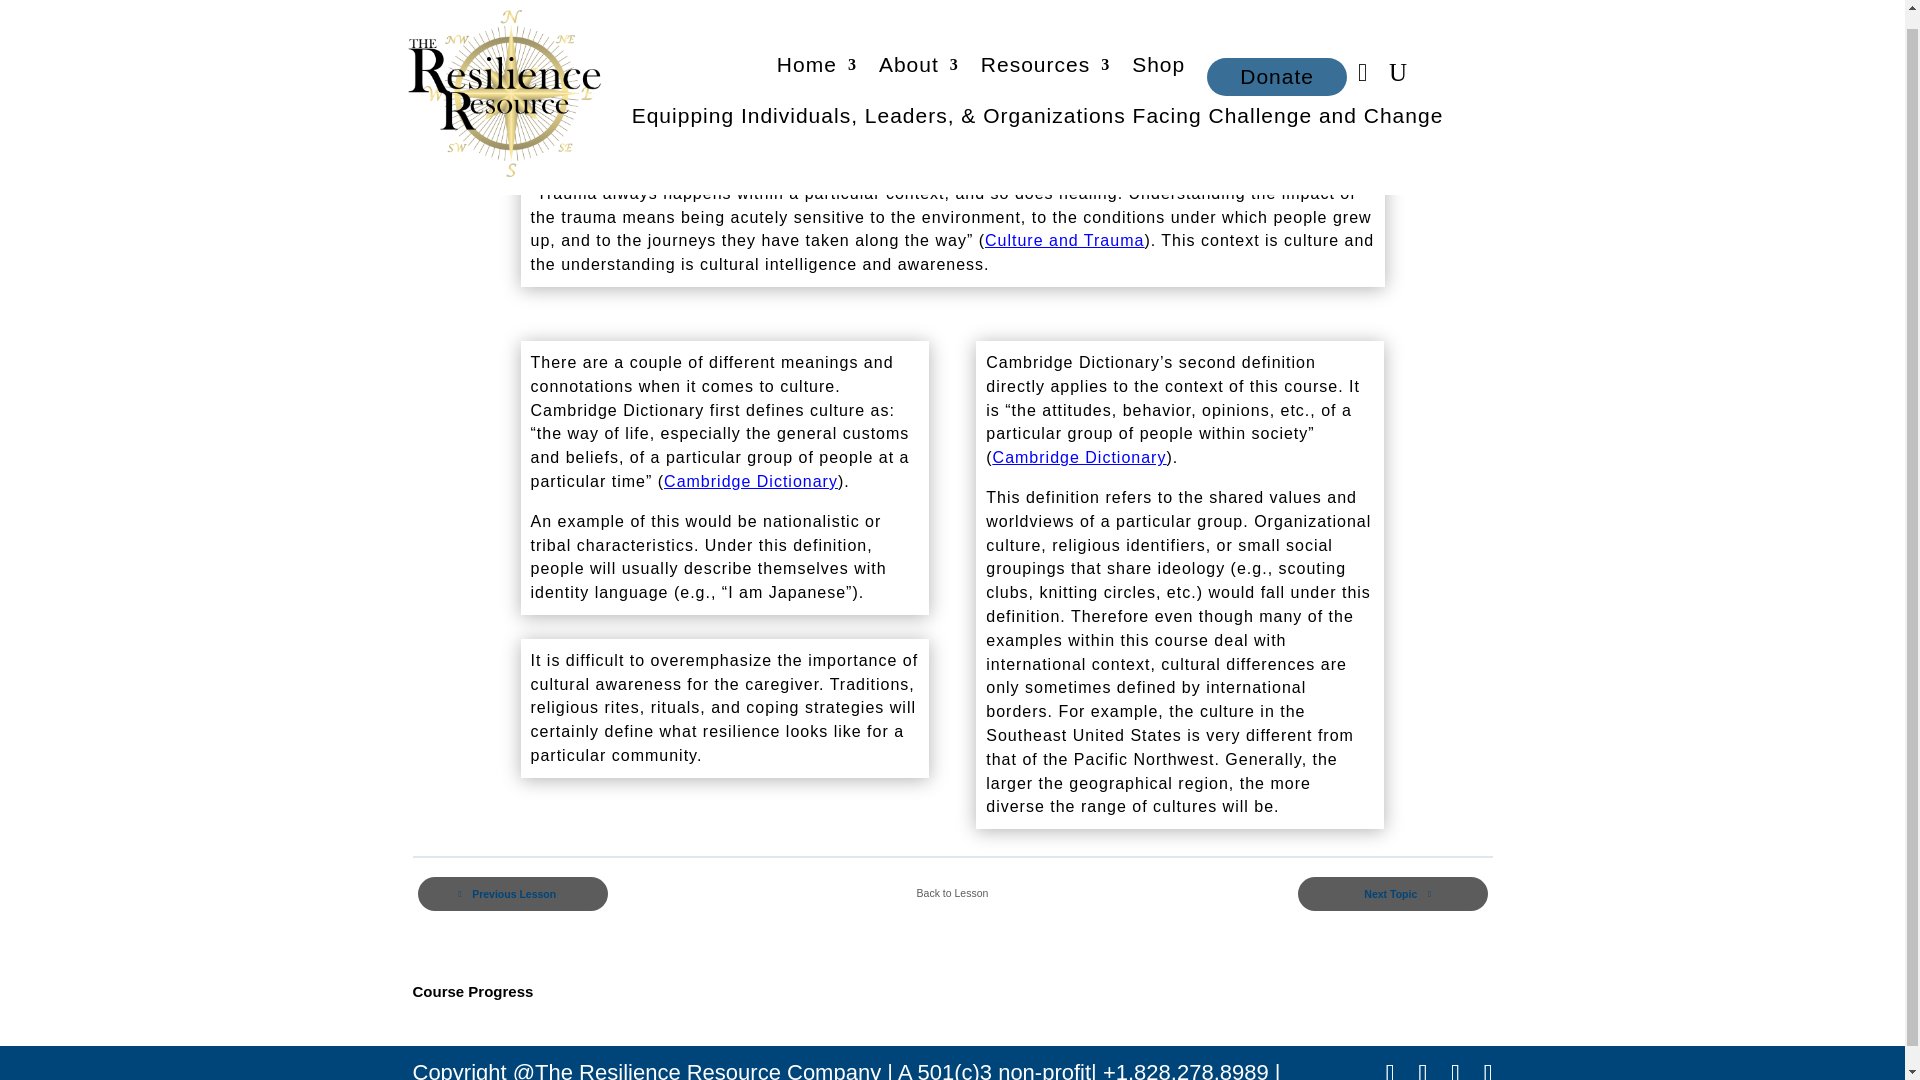 The image size is (1920, 1080). Describe the element at coordinates (1392, 894) in the screenshot. I see `Next Topic` at that location.